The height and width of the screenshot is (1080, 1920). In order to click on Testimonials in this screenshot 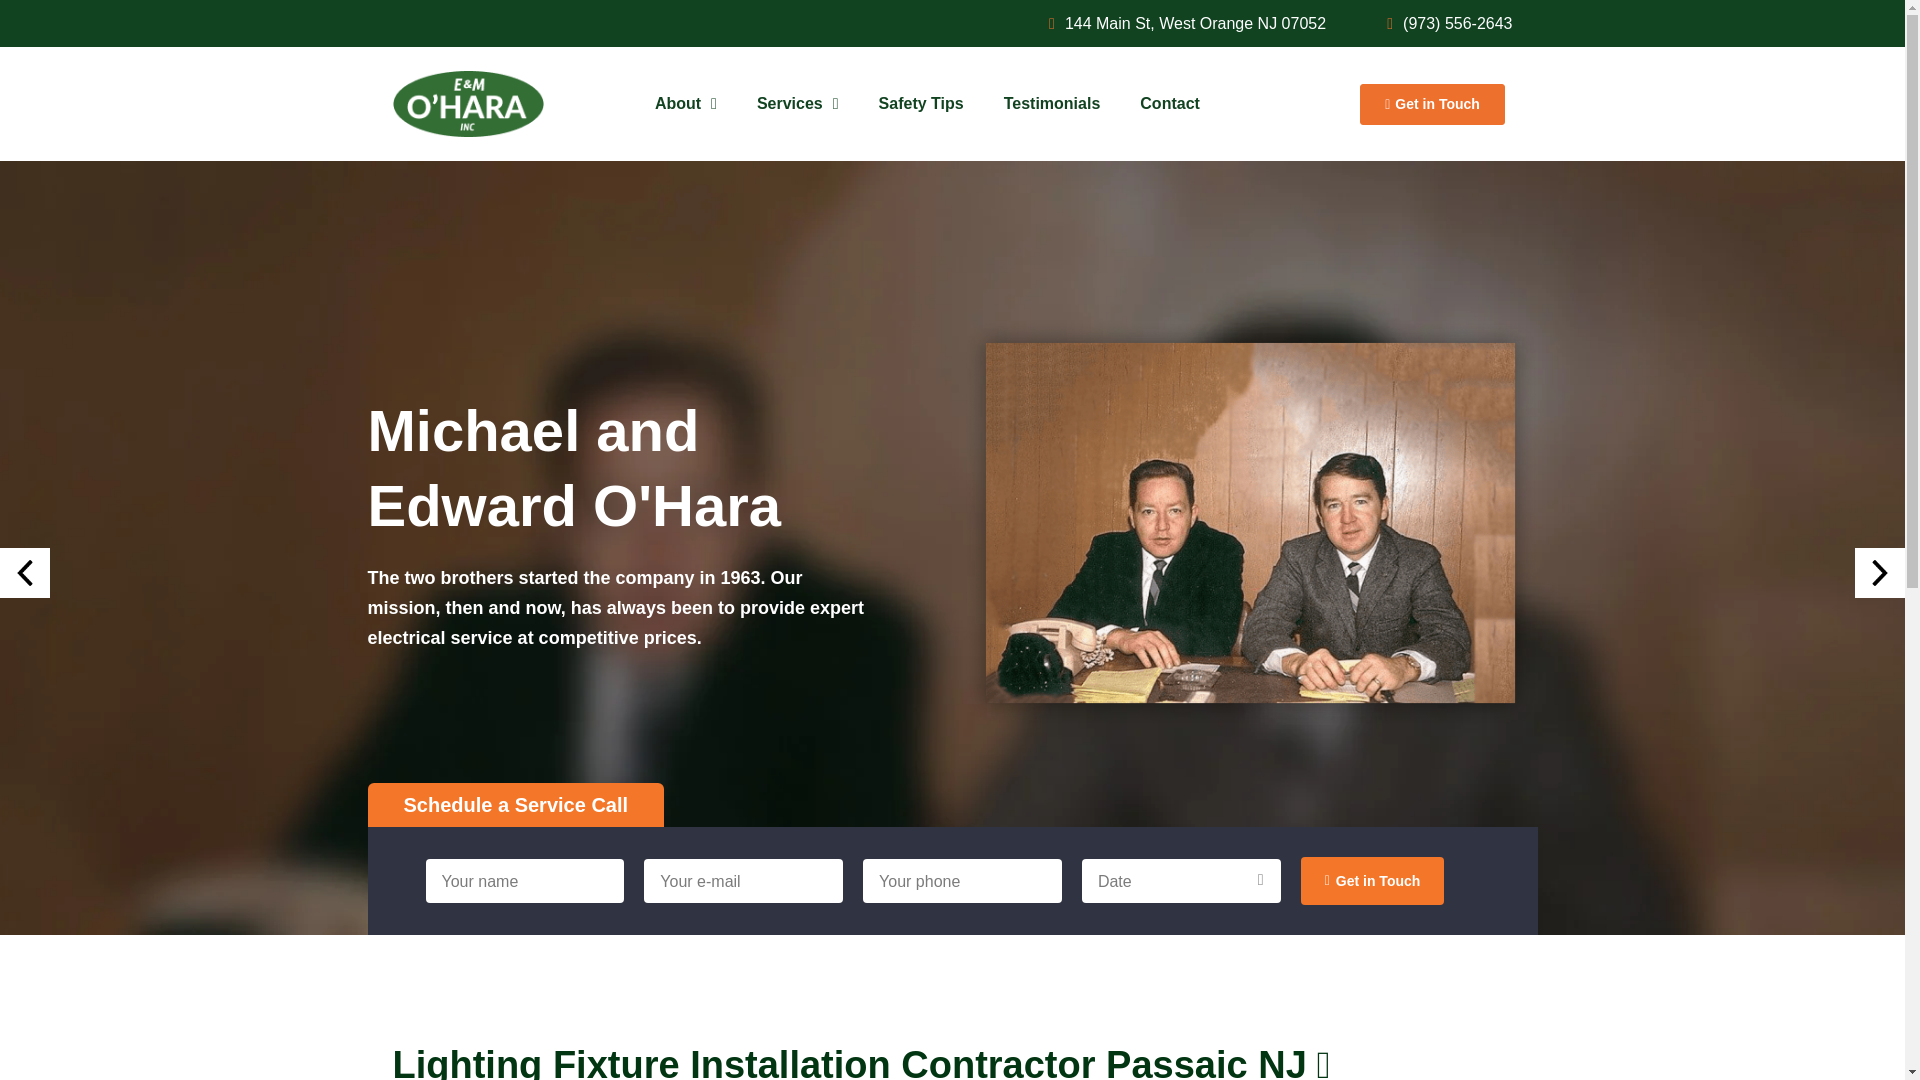, I will do `click(1052, 104)`.